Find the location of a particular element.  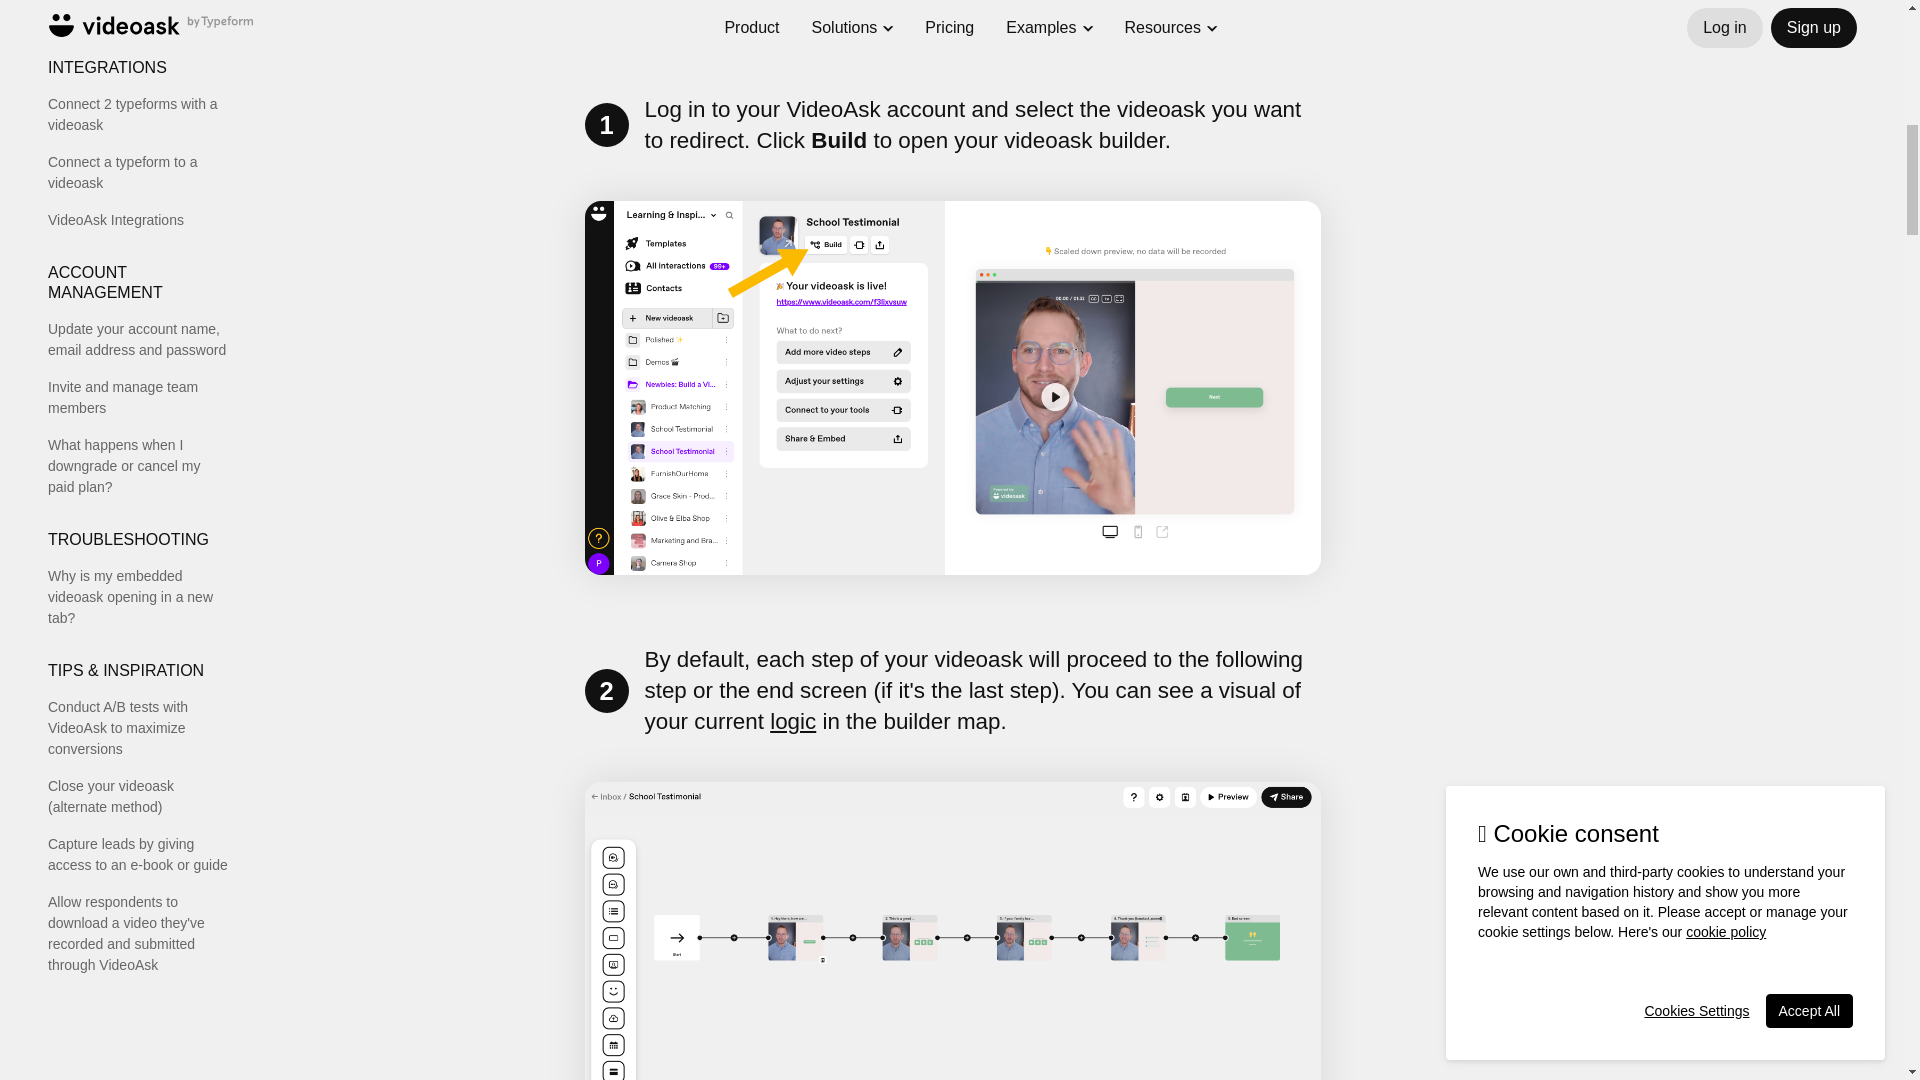

Update your account name, email address and password is located at coordinates (139, 339).